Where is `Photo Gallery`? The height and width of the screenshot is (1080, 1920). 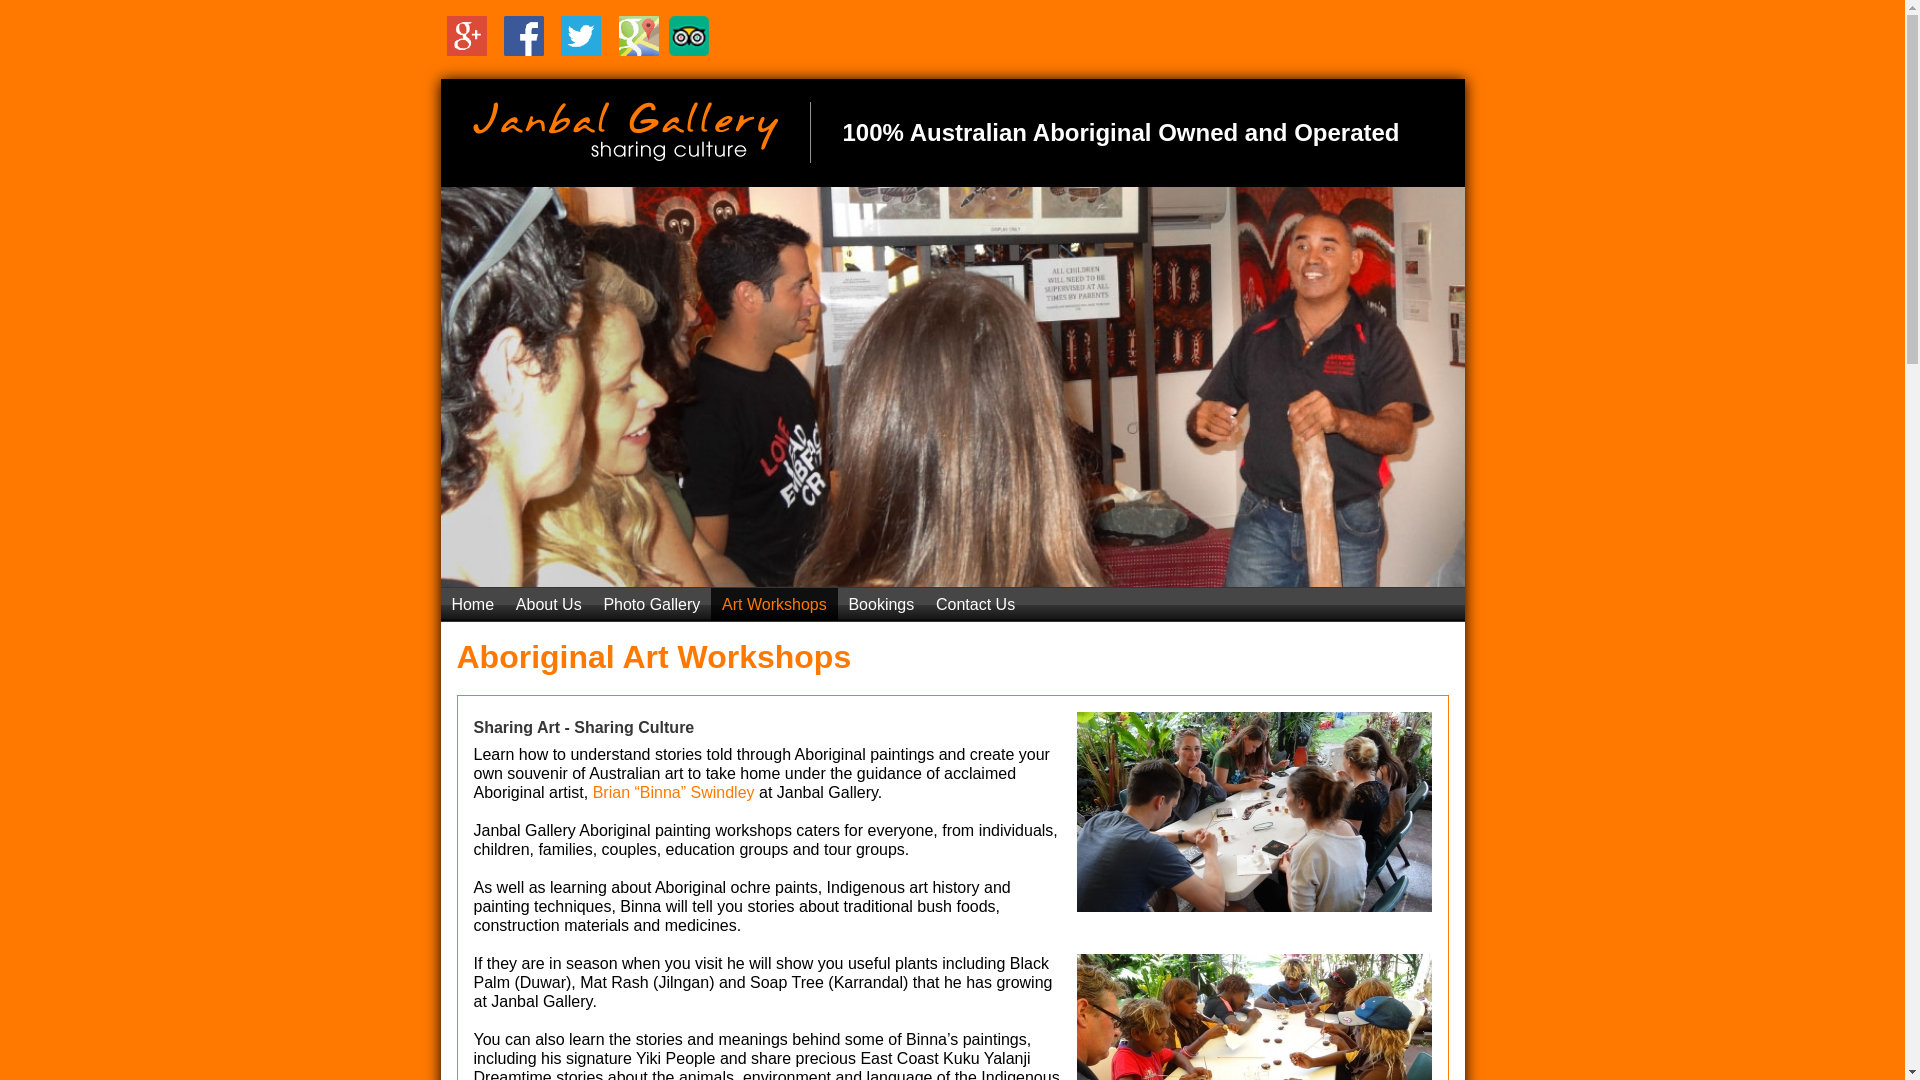 Photo Gallery is located at coordinates (652, 605).